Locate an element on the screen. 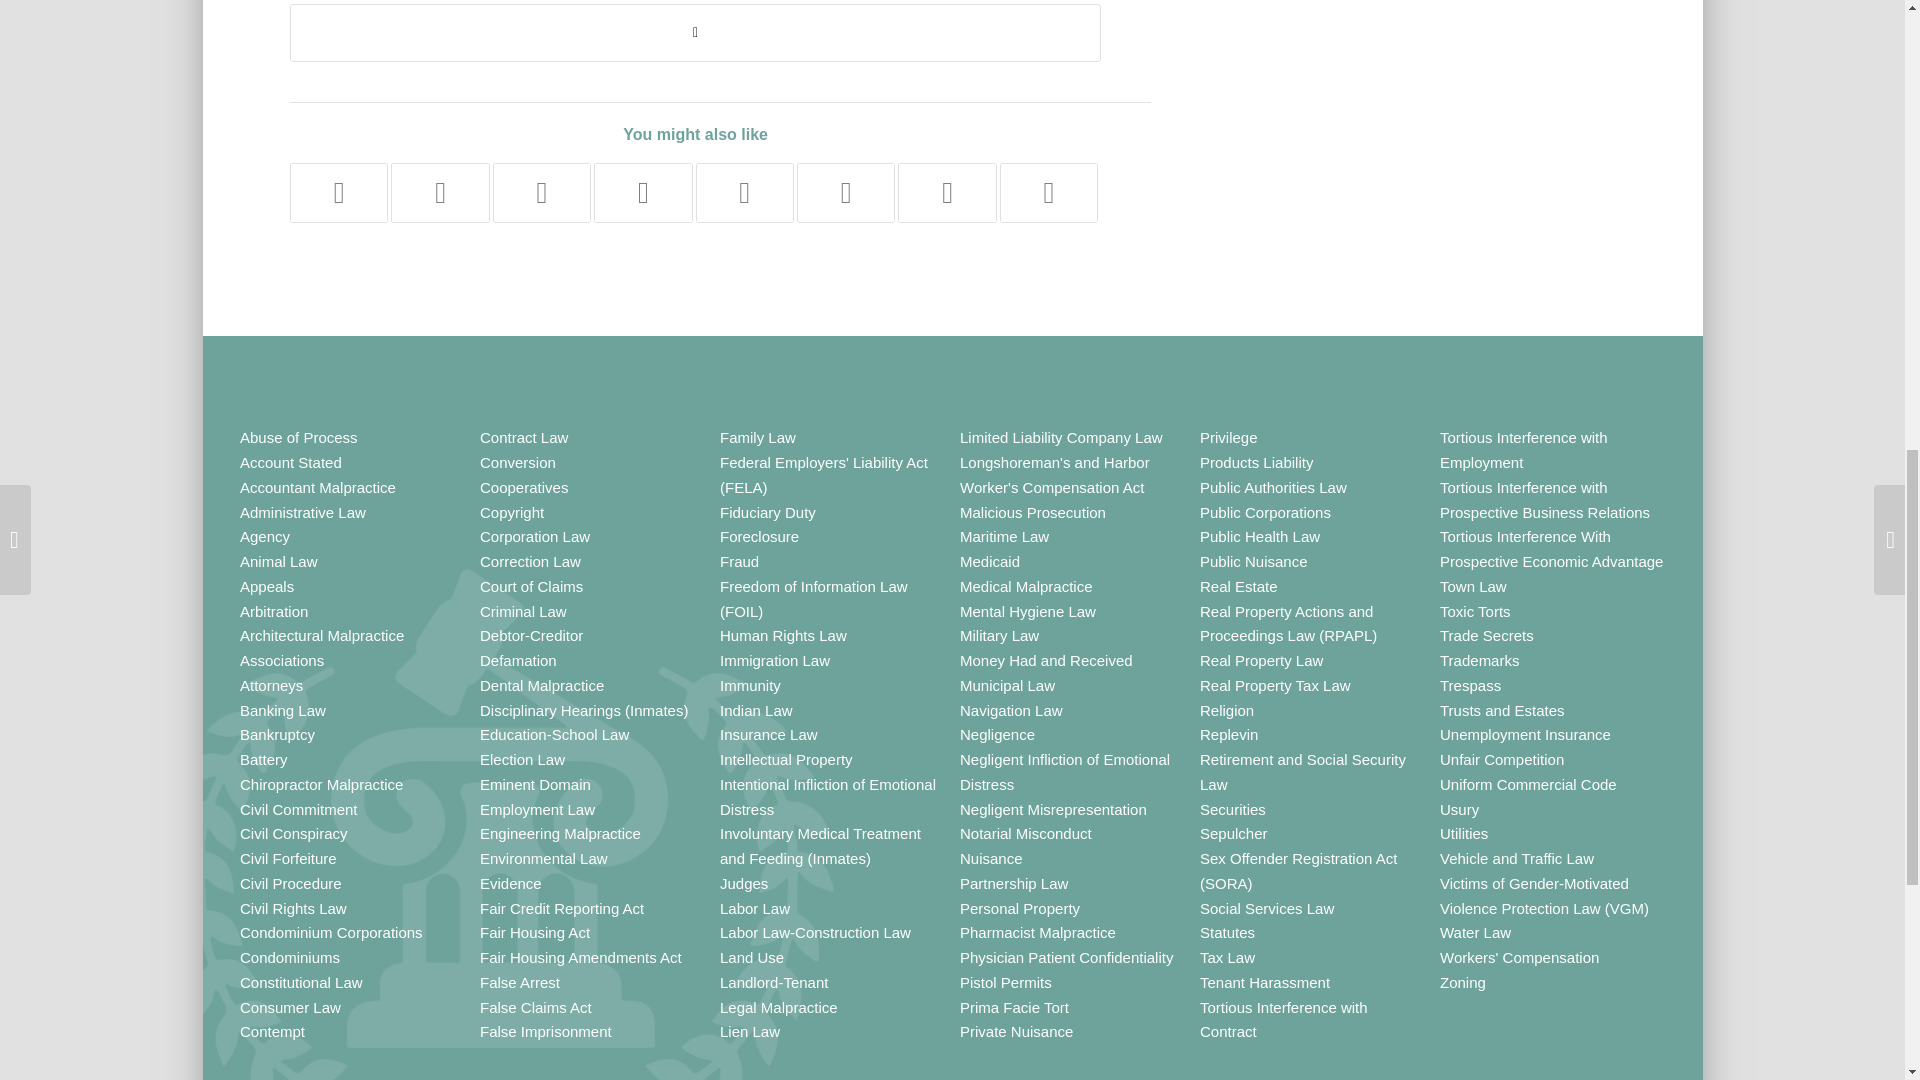  Abuse of Process is located at coordinates (298, 437).